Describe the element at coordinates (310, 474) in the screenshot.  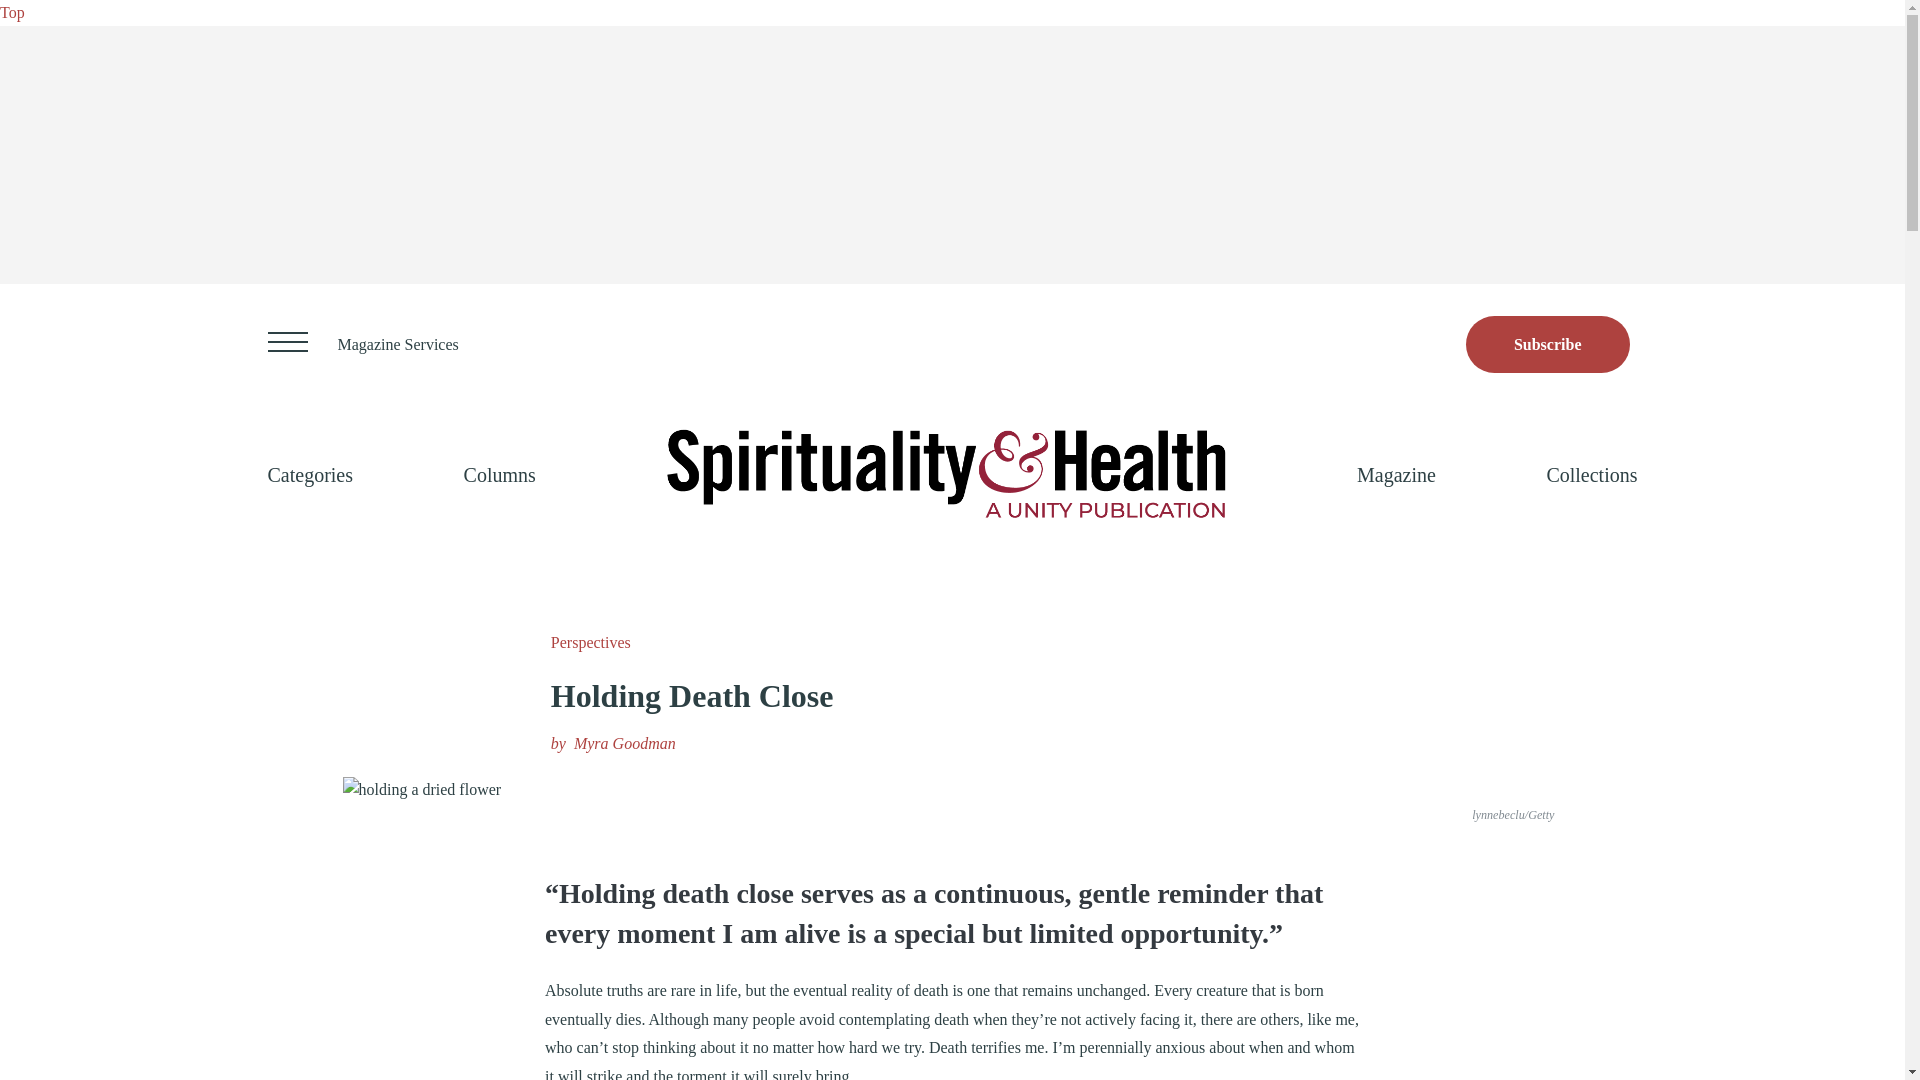
I see `Categories` at that location.